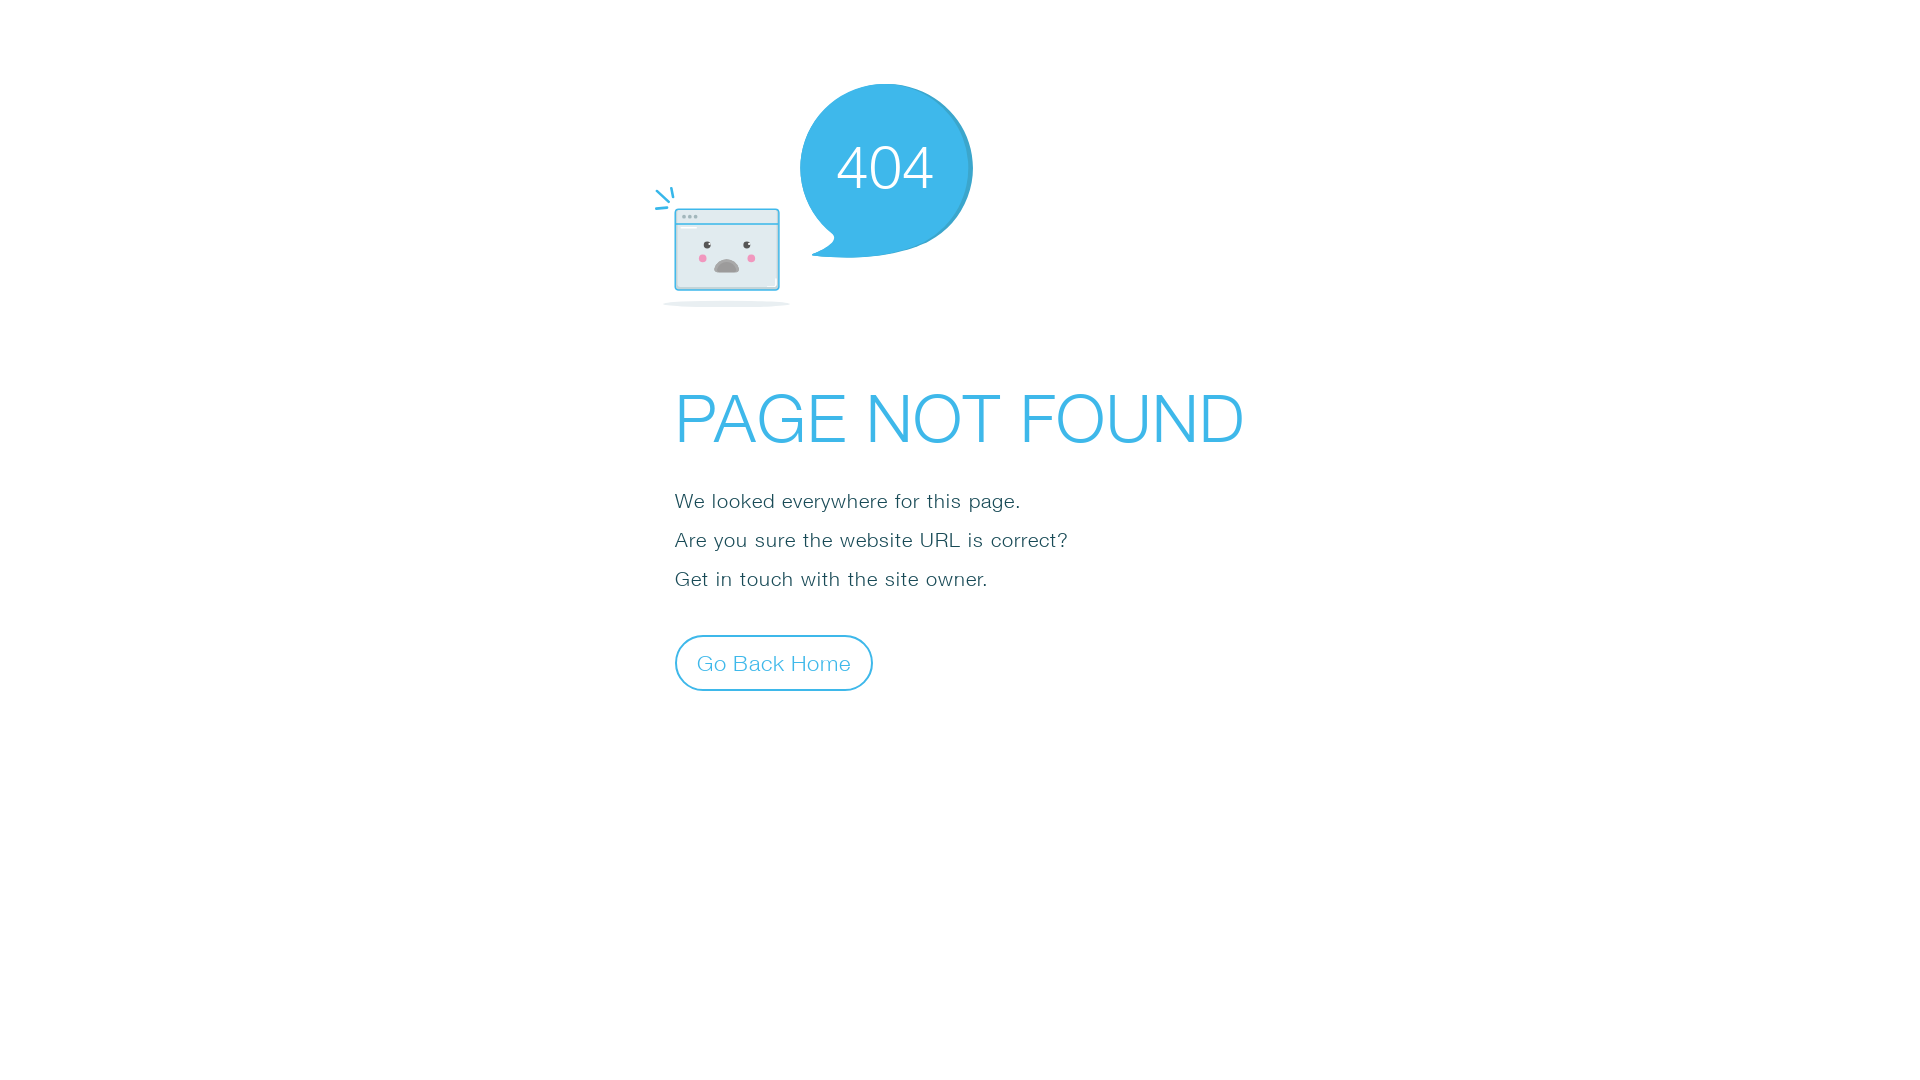 The height and width of the screenshot is (1080, 1920). Describe the element at coordinates (774, 662) in the screenshot. I see `Go Back Home` at that location.